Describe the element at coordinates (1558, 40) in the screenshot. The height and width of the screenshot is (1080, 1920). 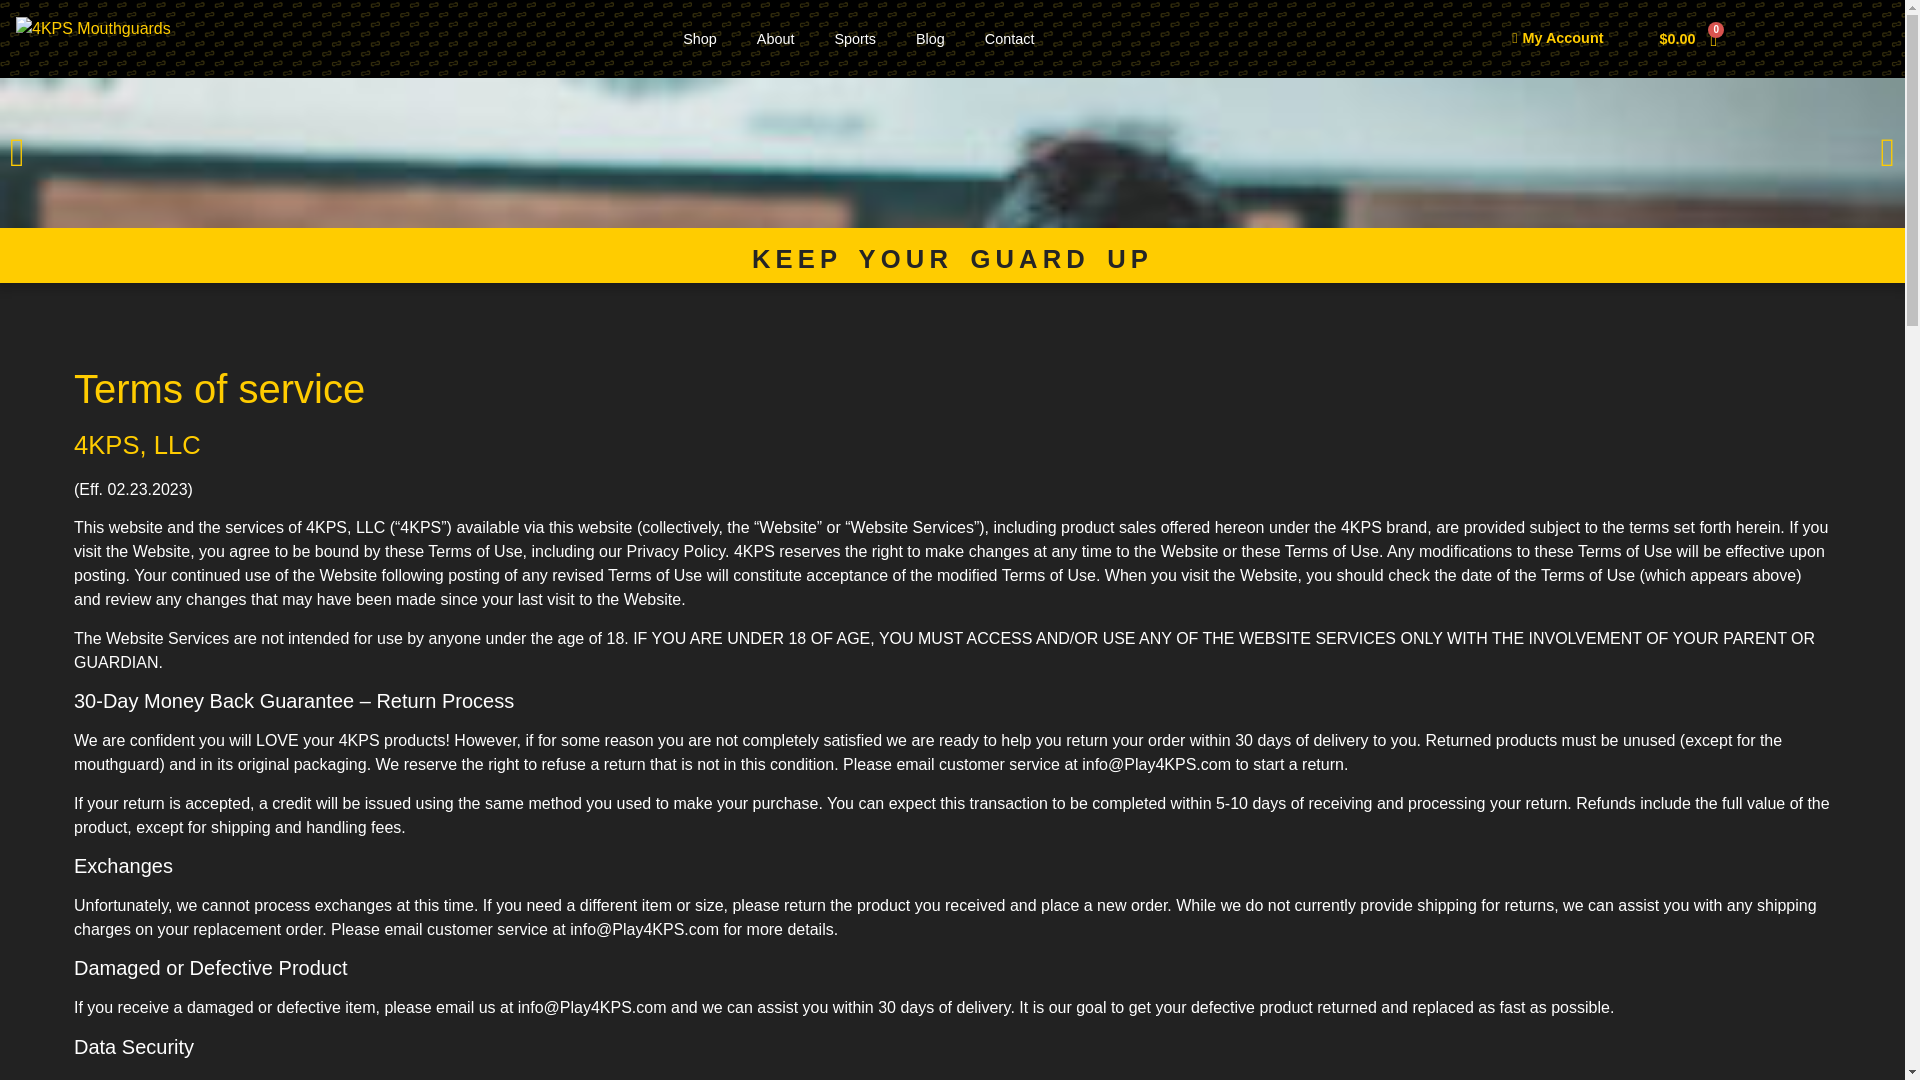
I see `My Account` at that location.